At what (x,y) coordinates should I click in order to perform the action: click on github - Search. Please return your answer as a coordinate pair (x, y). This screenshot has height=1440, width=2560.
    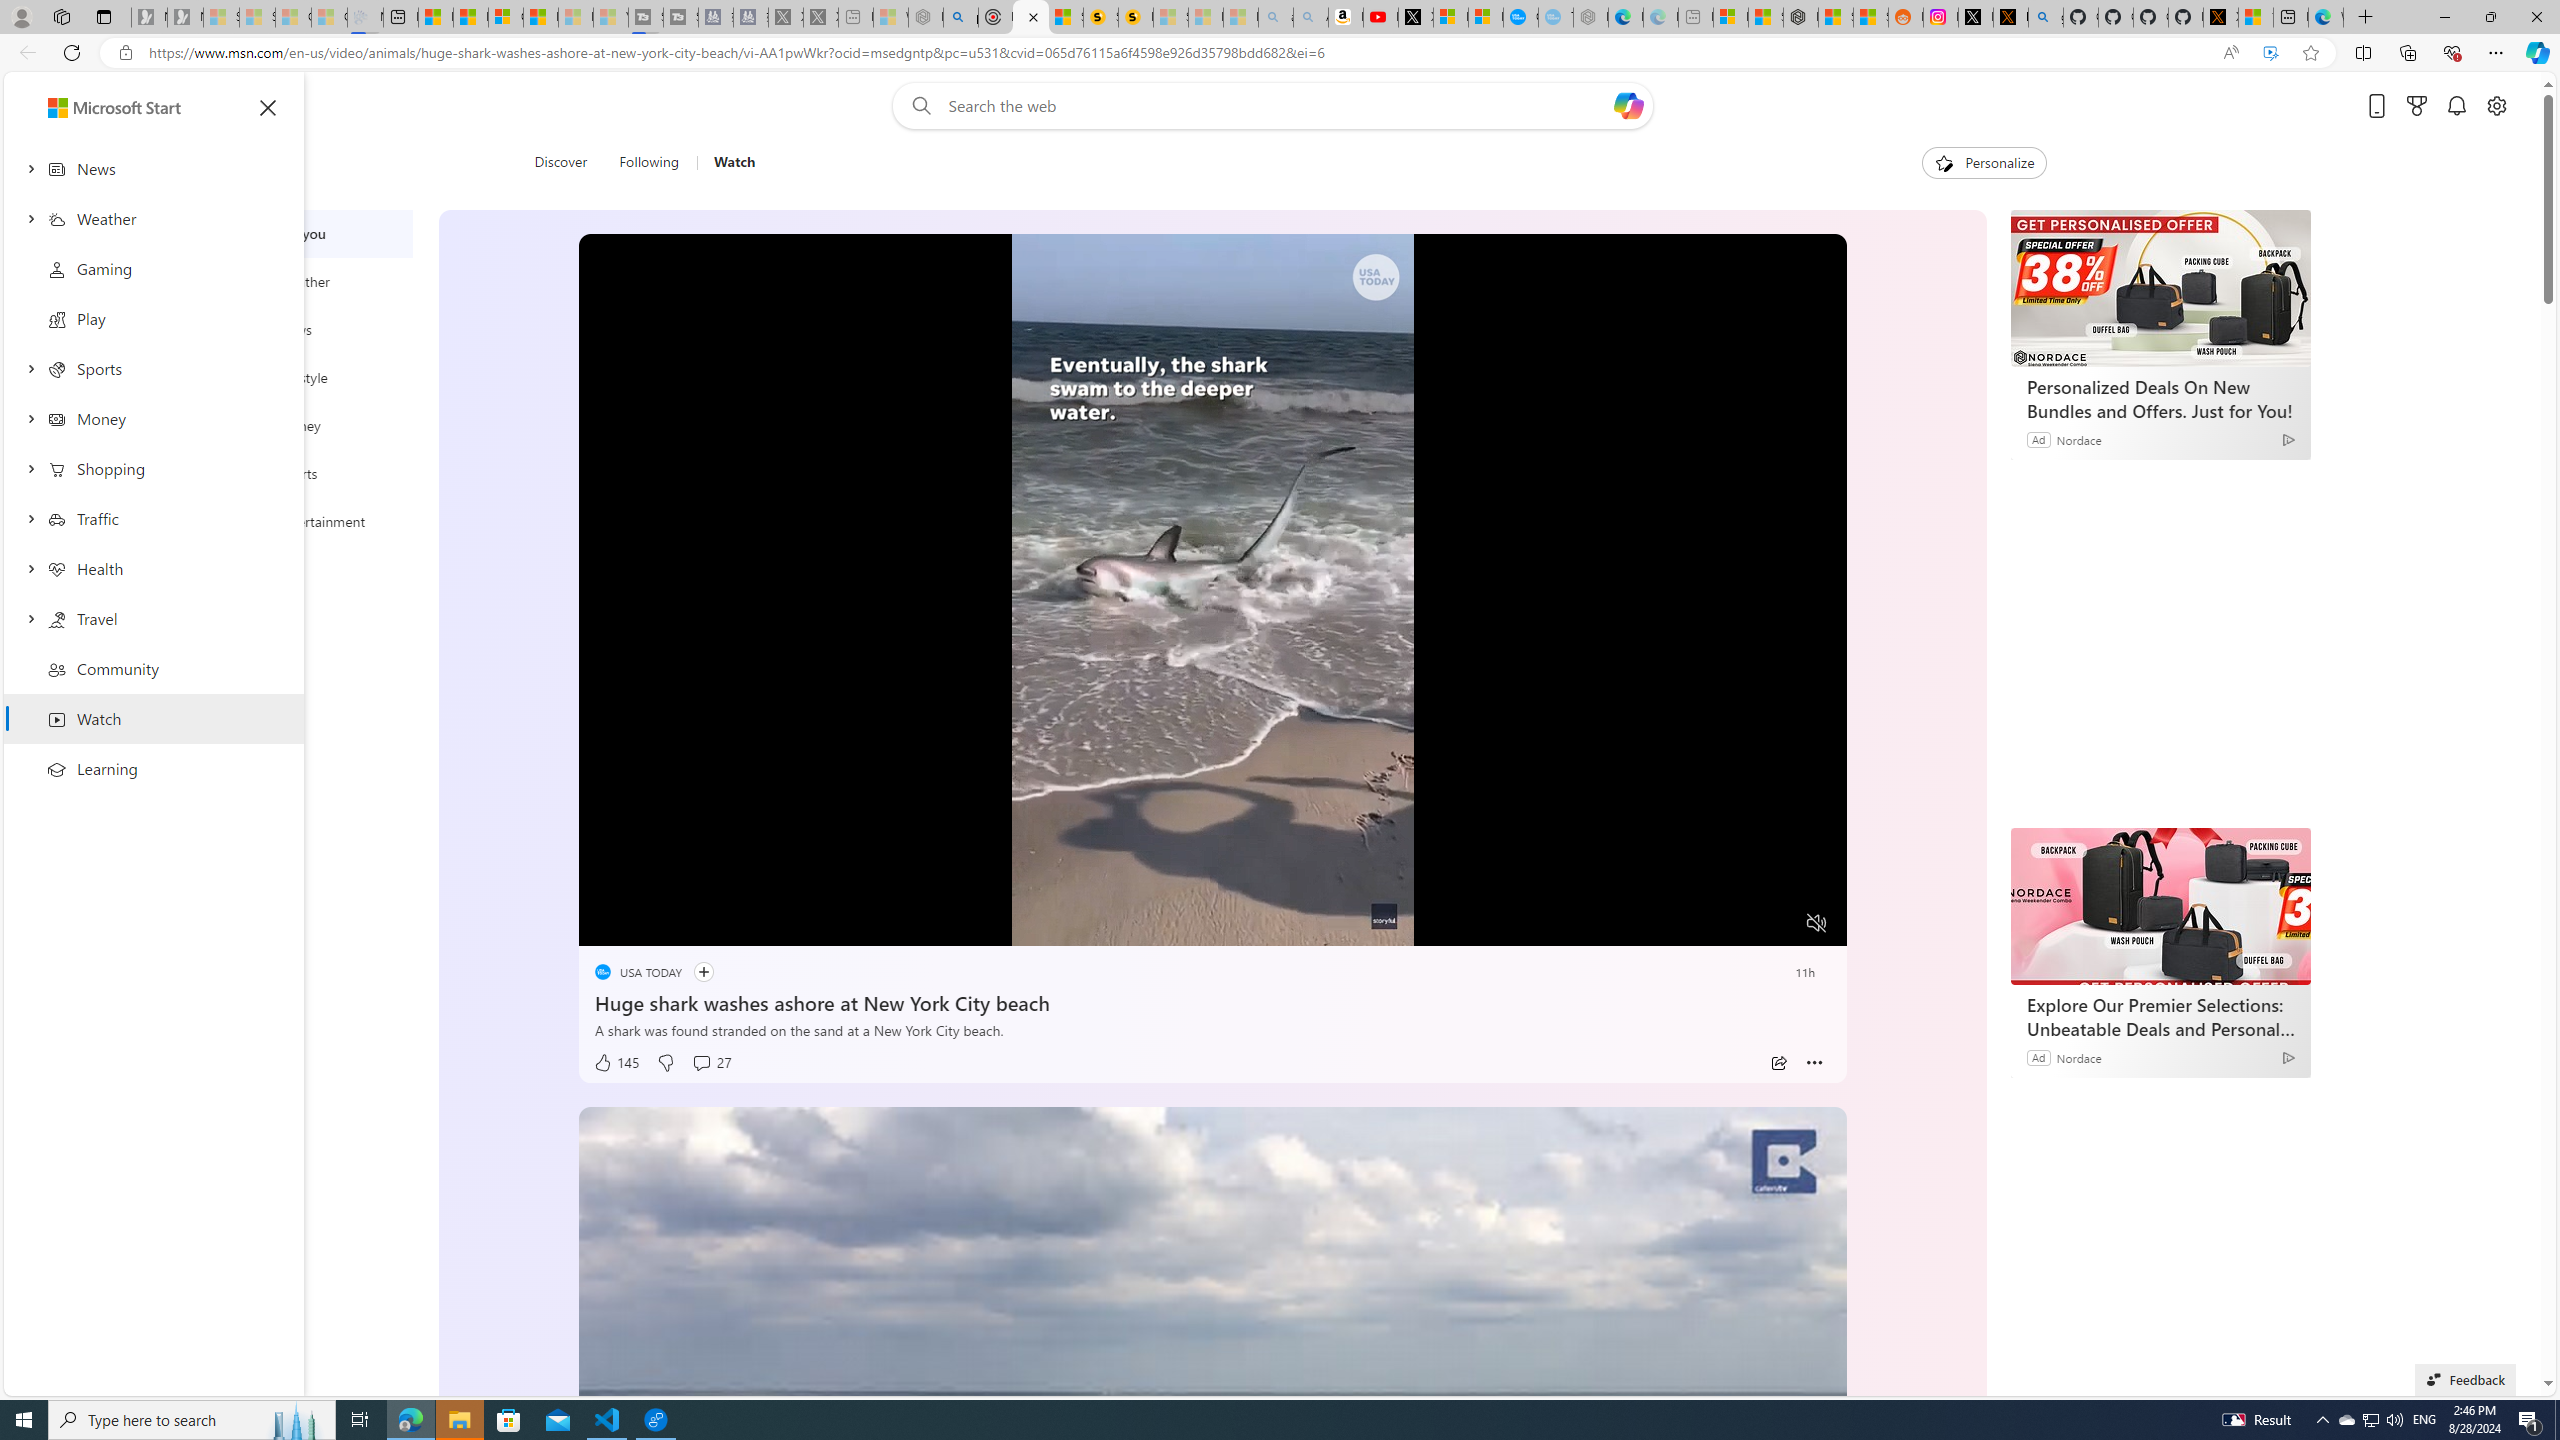
    Looking at the image, I should click on (2045, 17).